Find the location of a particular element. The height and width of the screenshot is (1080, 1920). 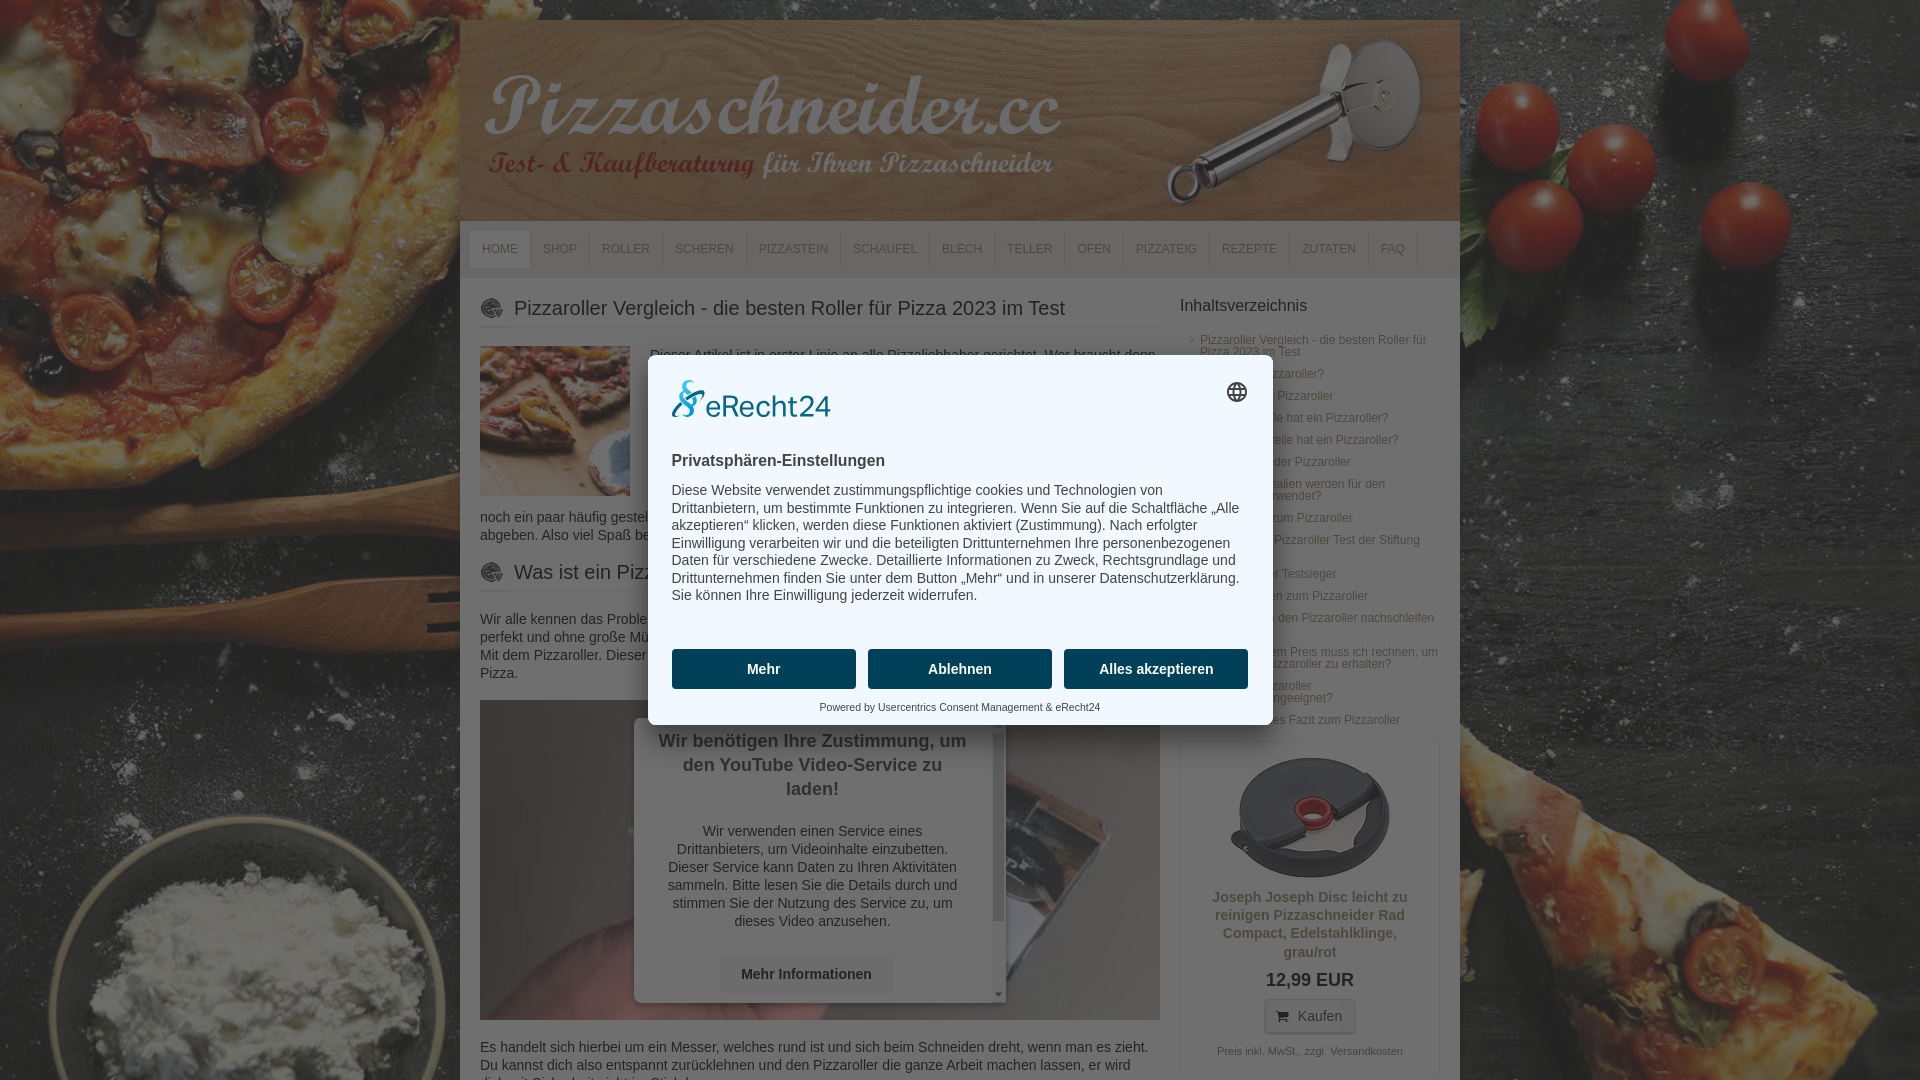

Welche Nachteile hat ein Pizzaroller? is located at coordinates (1310, 440).